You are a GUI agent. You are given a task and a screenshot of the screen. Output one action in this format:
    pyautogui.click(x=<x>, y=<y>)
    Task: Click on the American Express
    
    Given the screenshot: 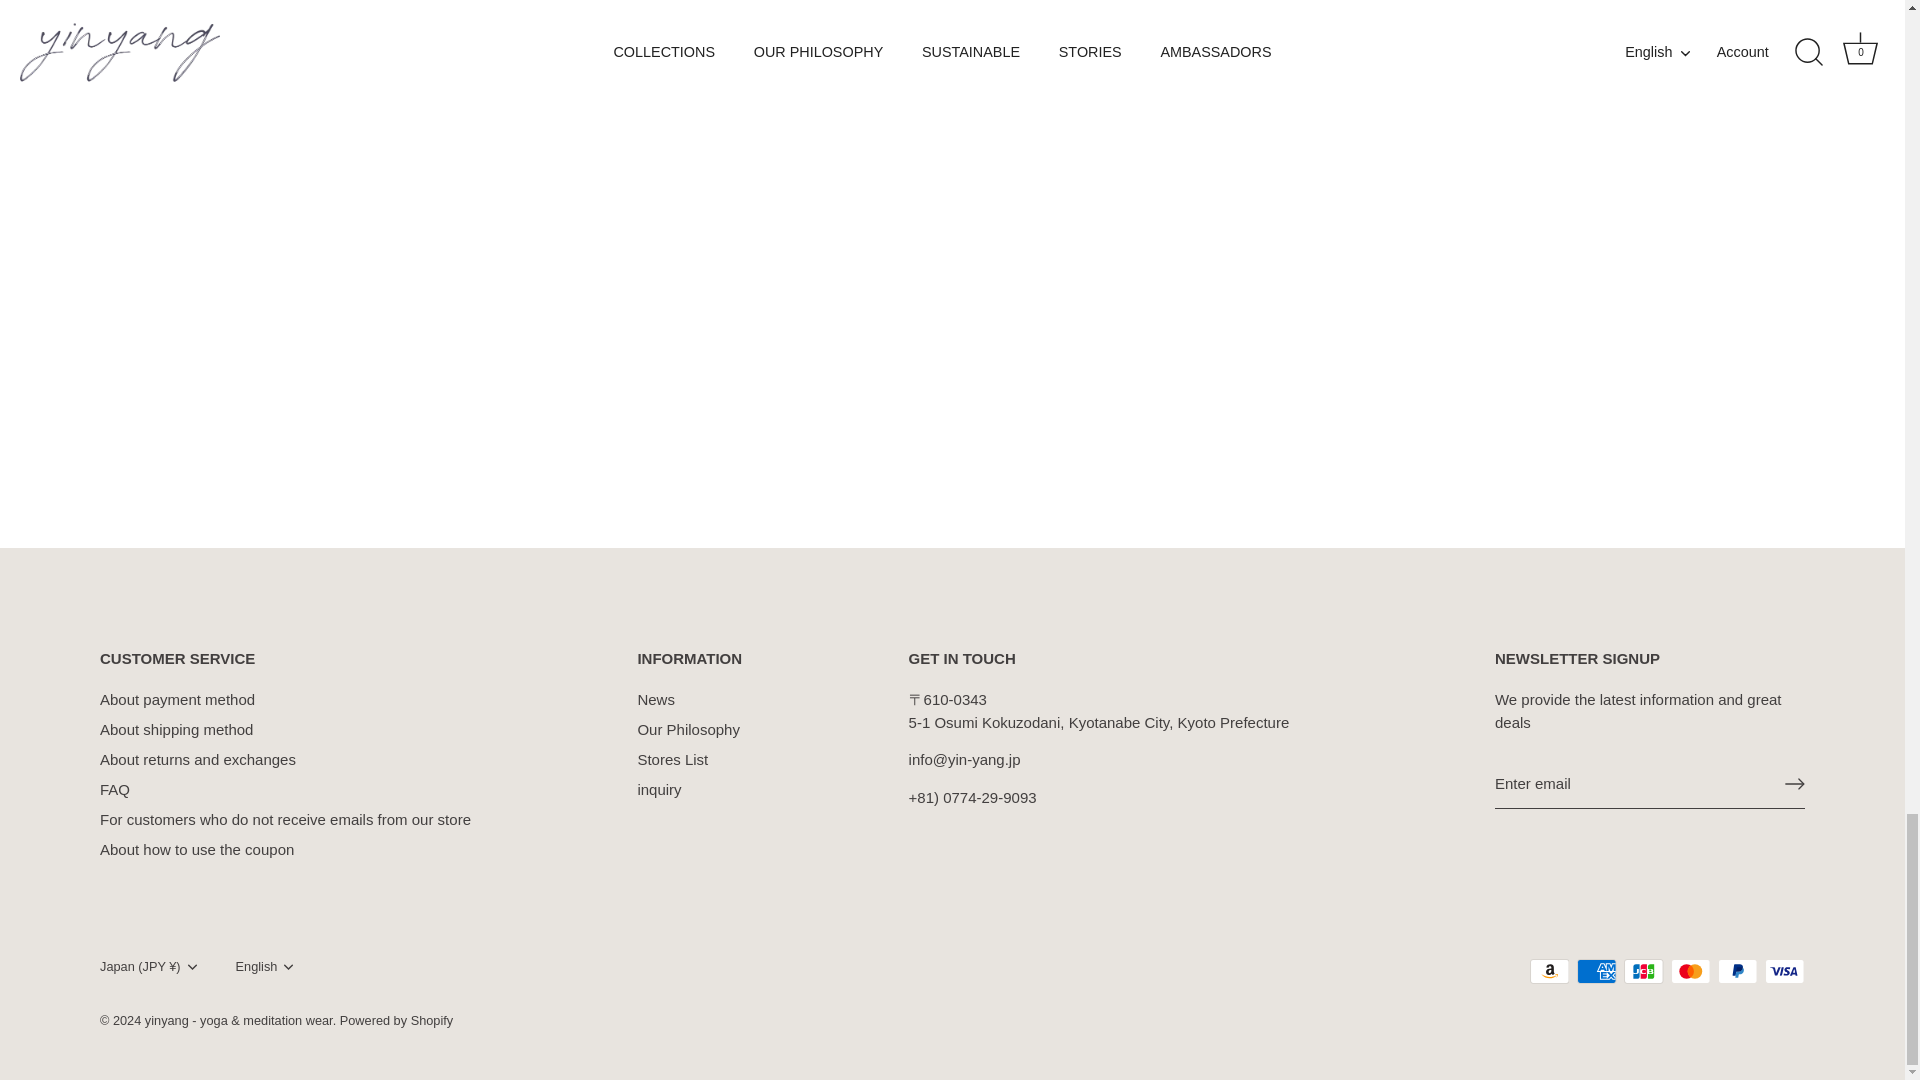 What is the action you would take?
    pyautogui.click(x=1596, y=971)
    